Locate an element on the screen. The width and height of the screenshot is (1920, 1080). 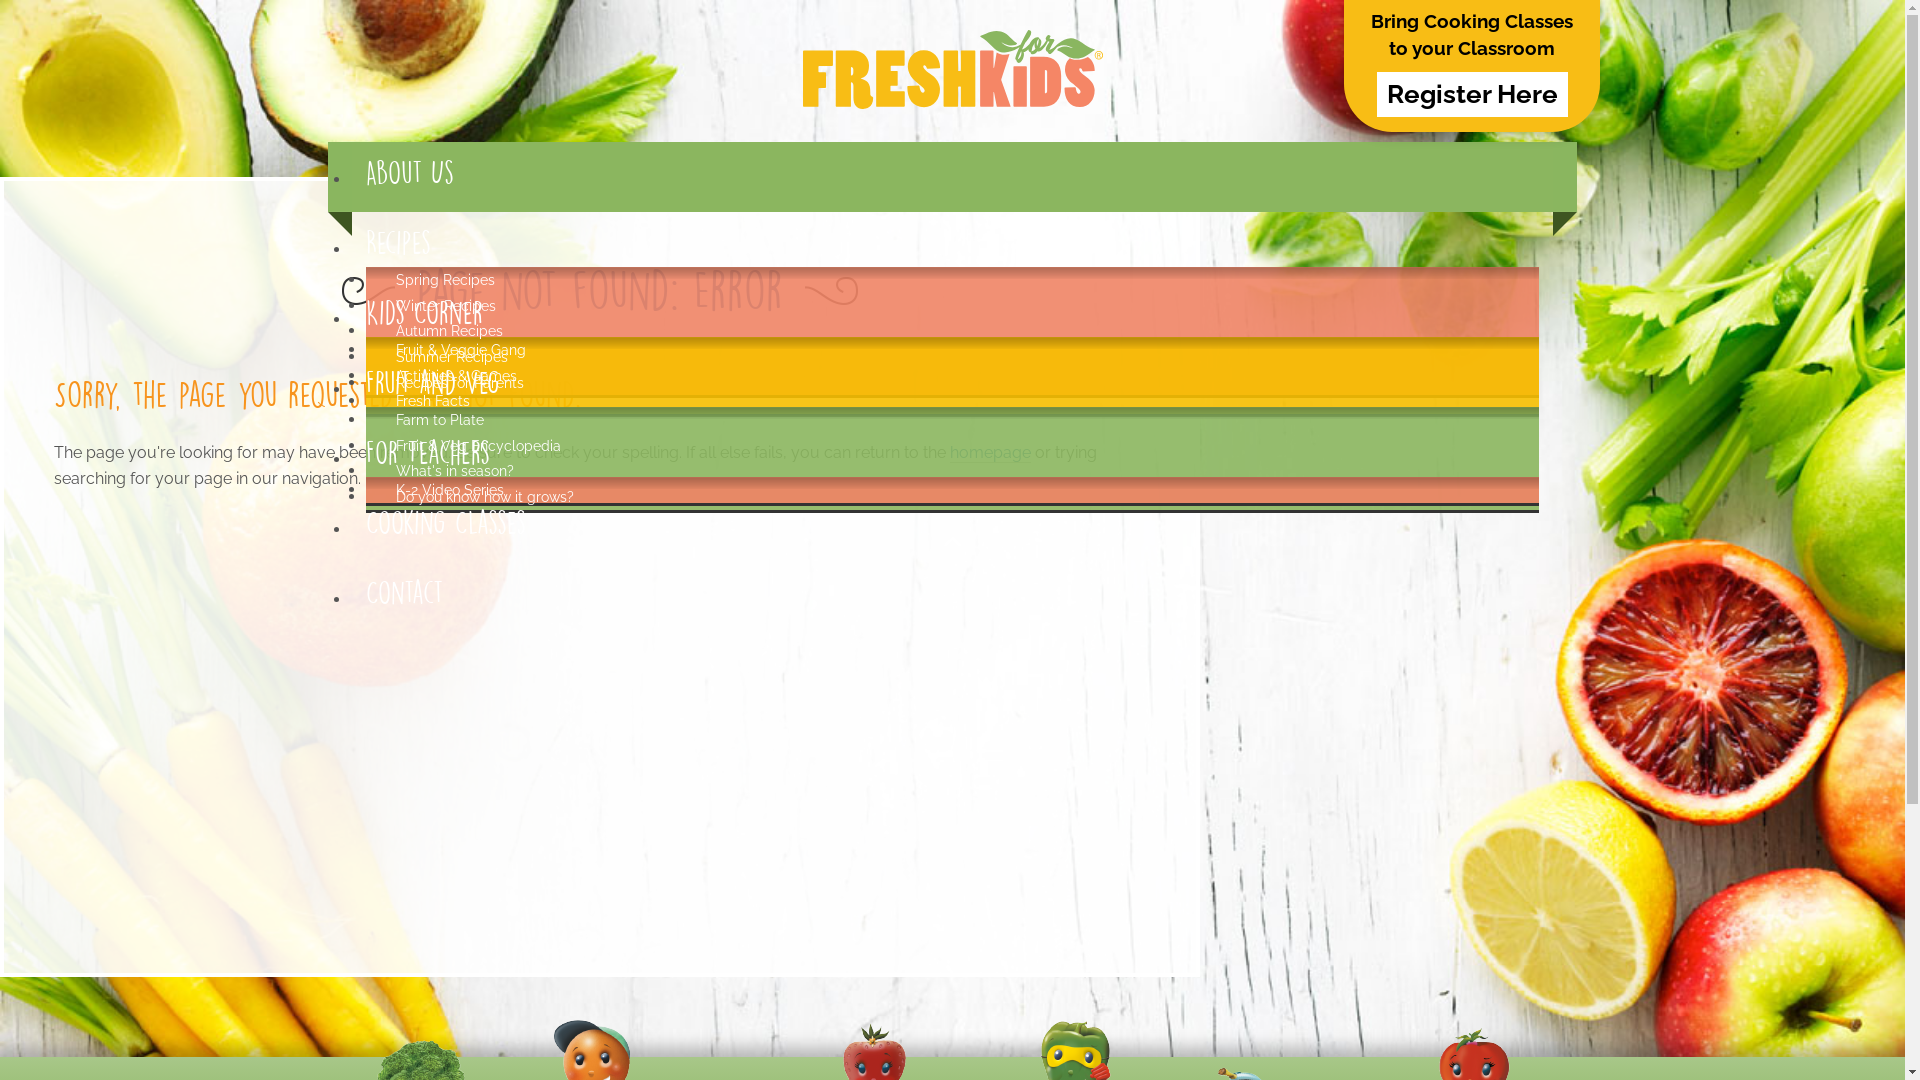
Fruit and Veg is located at coordinates (433, 382).